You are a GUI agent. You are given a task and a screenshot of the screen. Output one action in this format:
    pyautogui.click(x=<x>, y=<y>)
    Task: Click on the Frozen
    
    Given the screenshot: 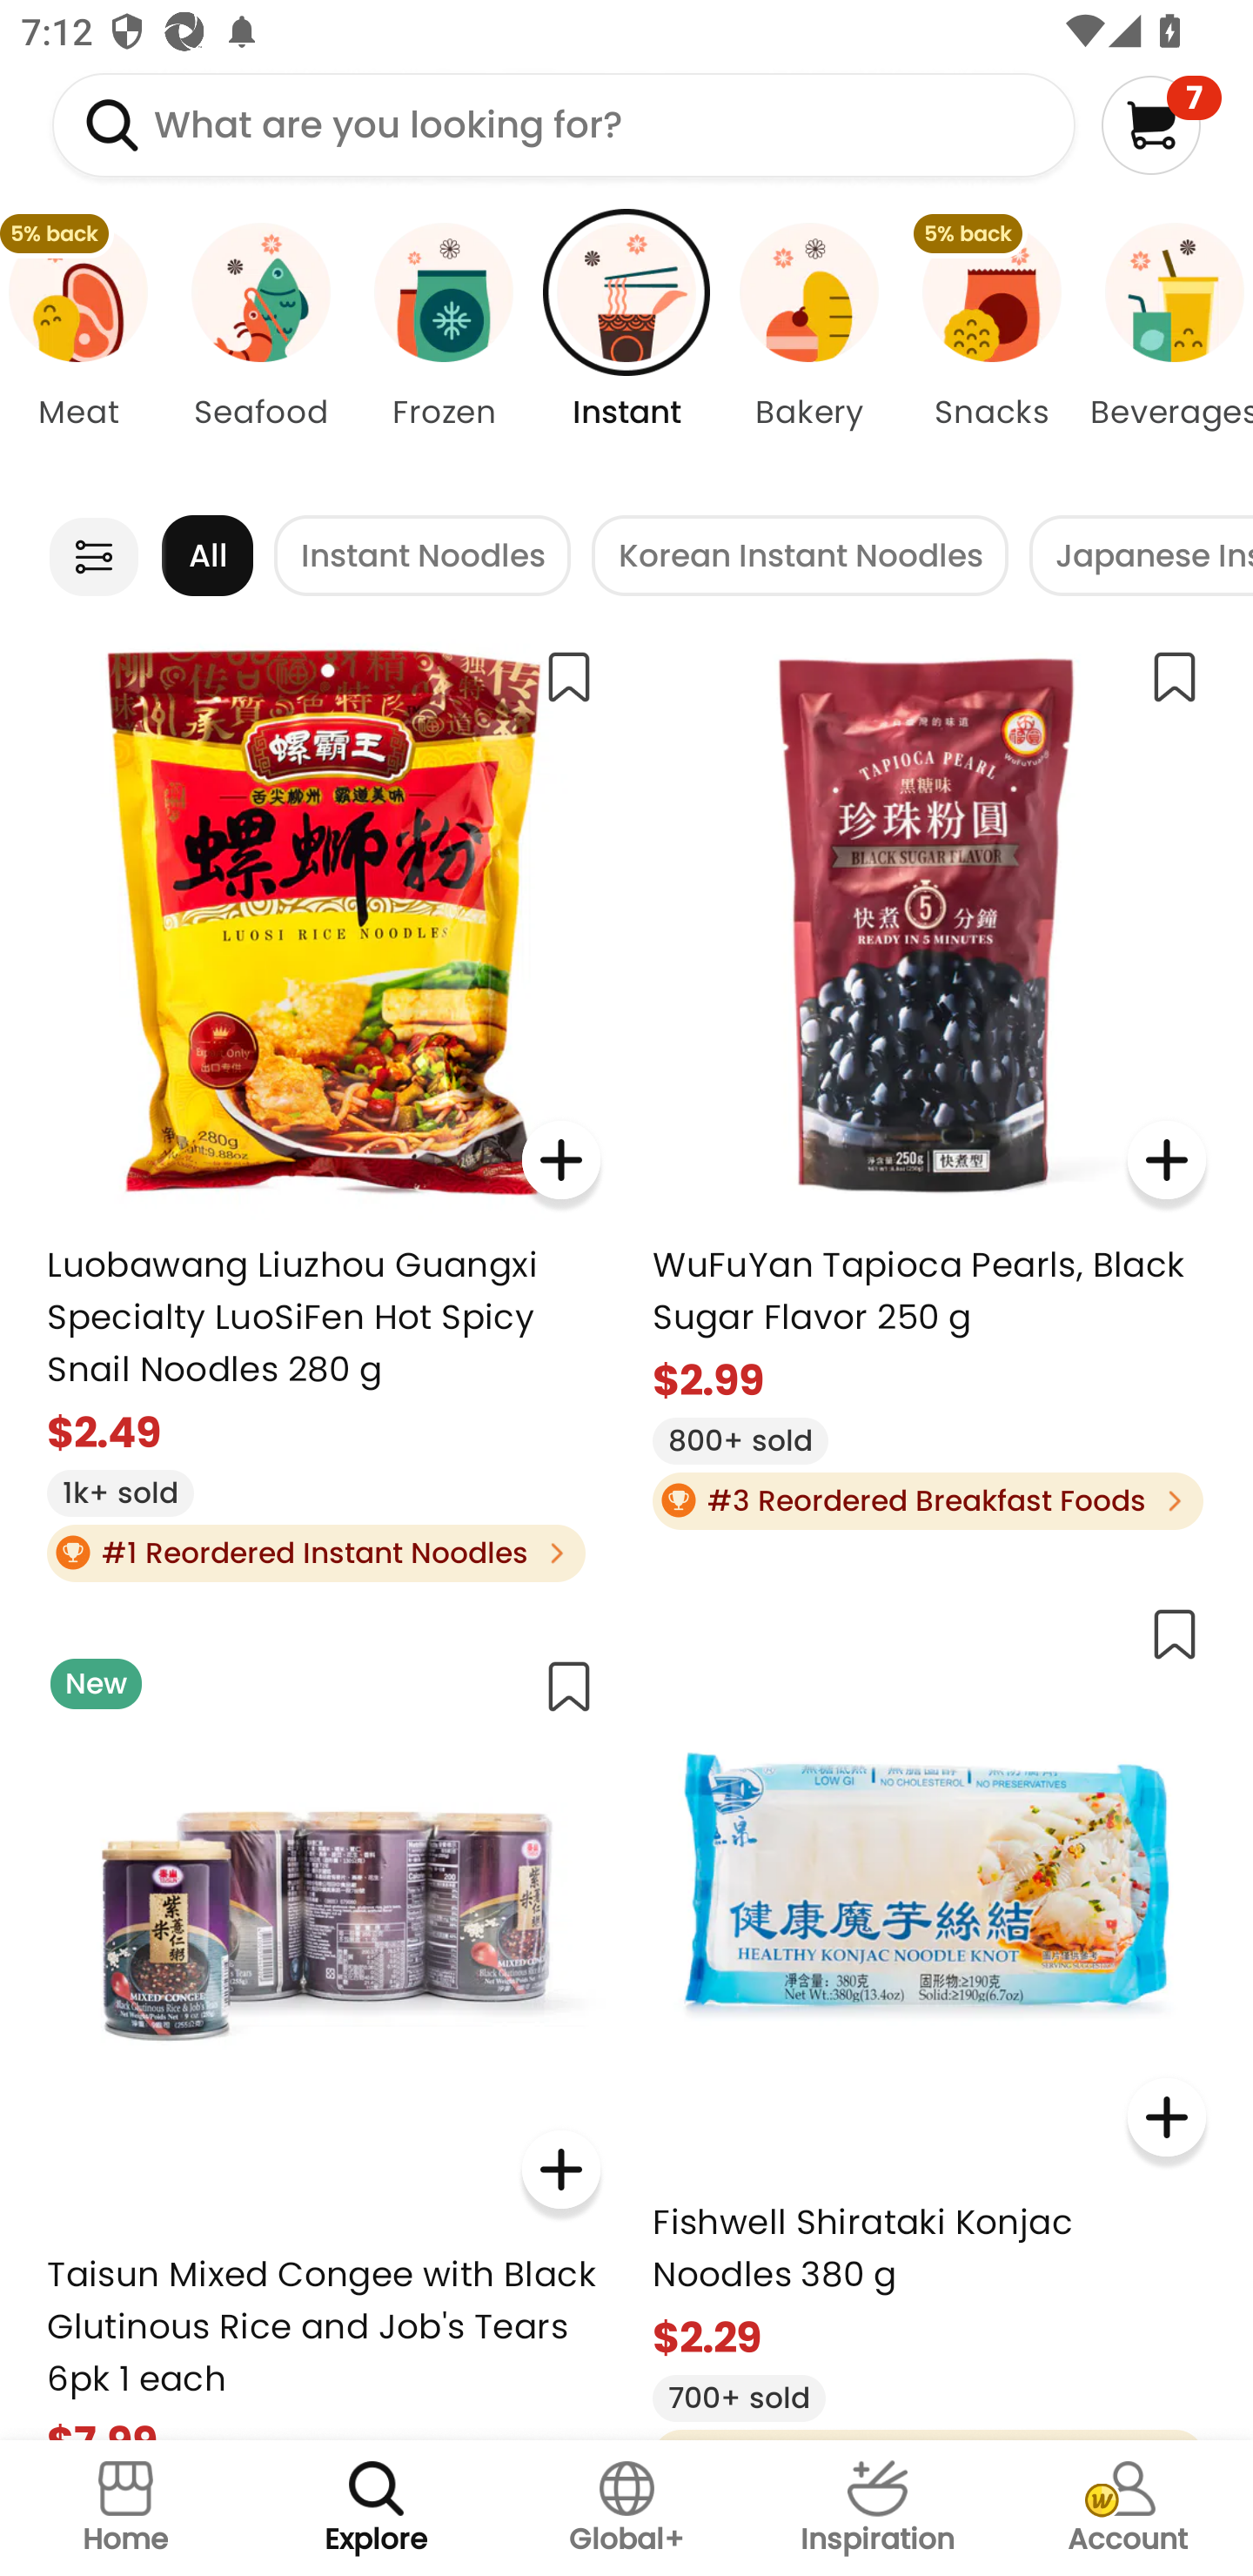 What is the action you would take?
    pyautogui.click(x=443, y=352)
    